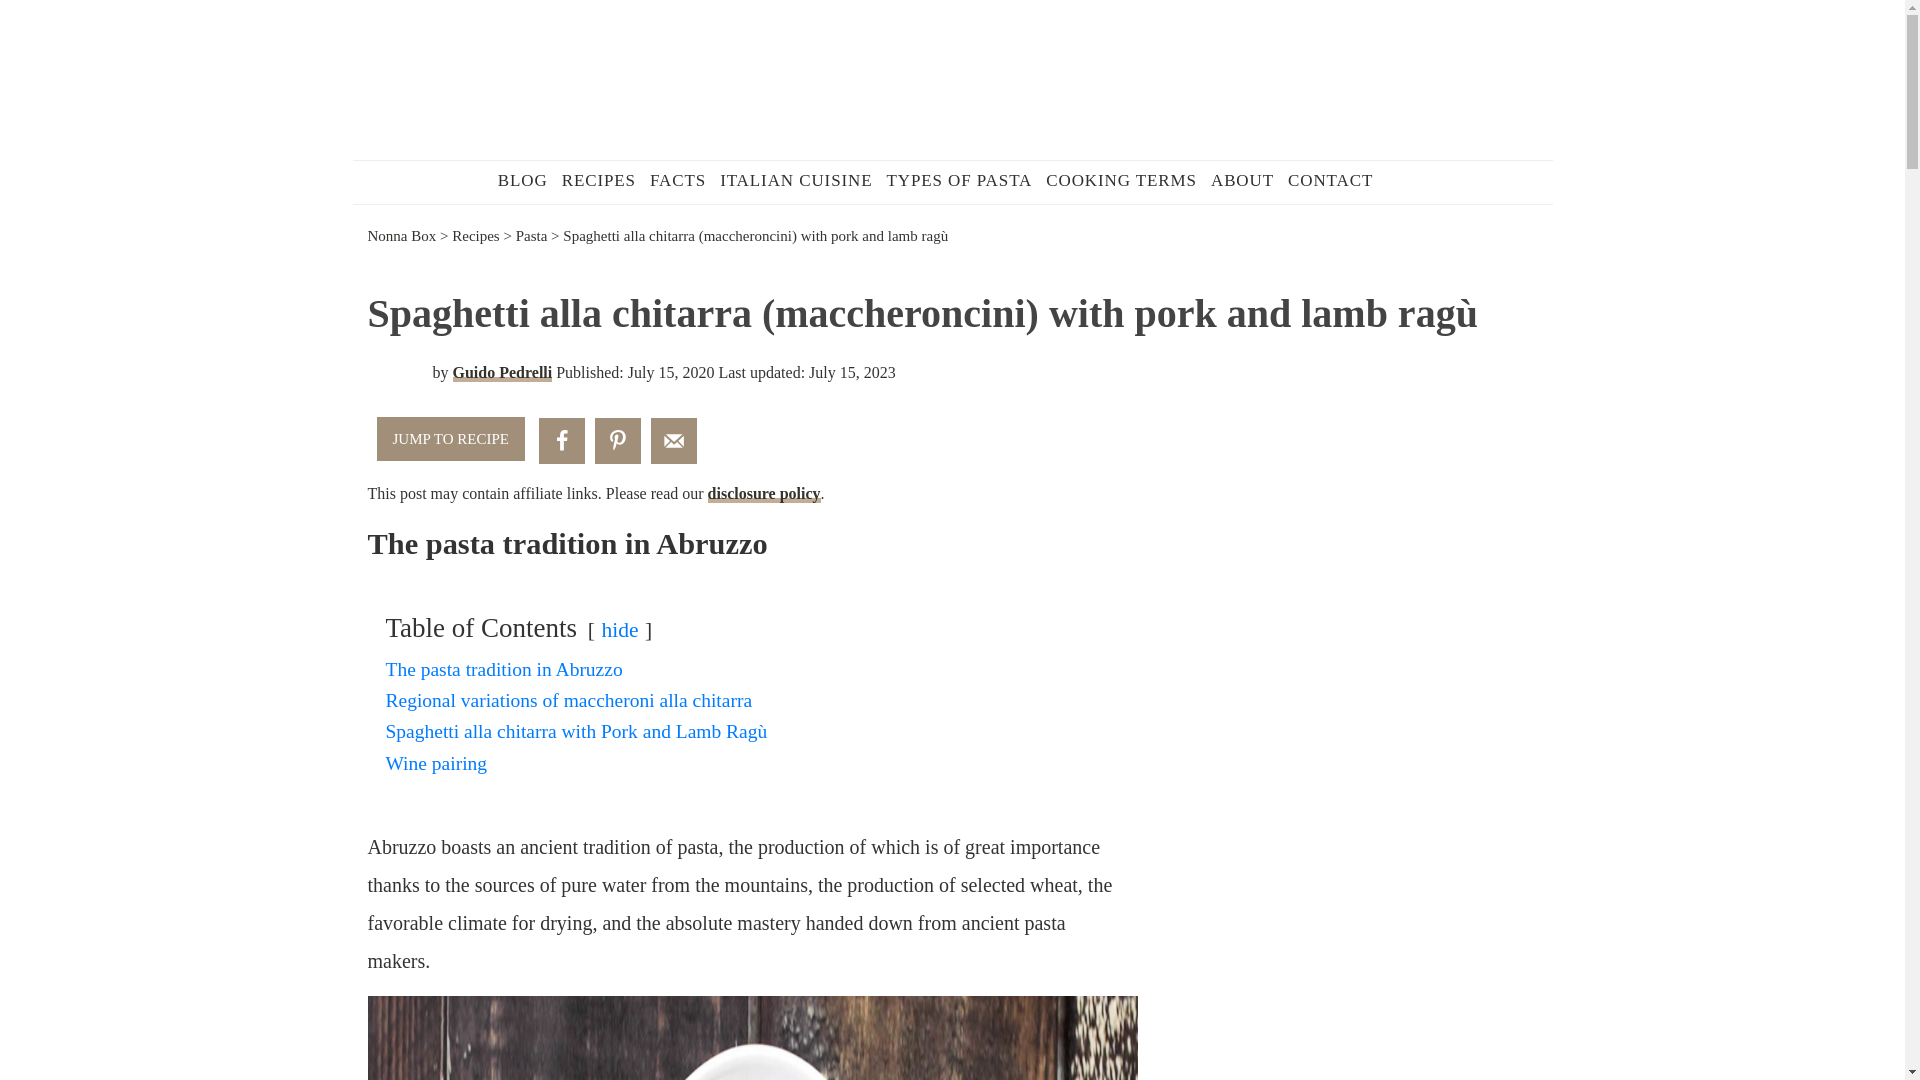 The height and width of the screenshot is (1080, 1920). What do you see at coordinates (532, 236) in the screenshot?
I see `Pasta` at bounding box center [532, 236].